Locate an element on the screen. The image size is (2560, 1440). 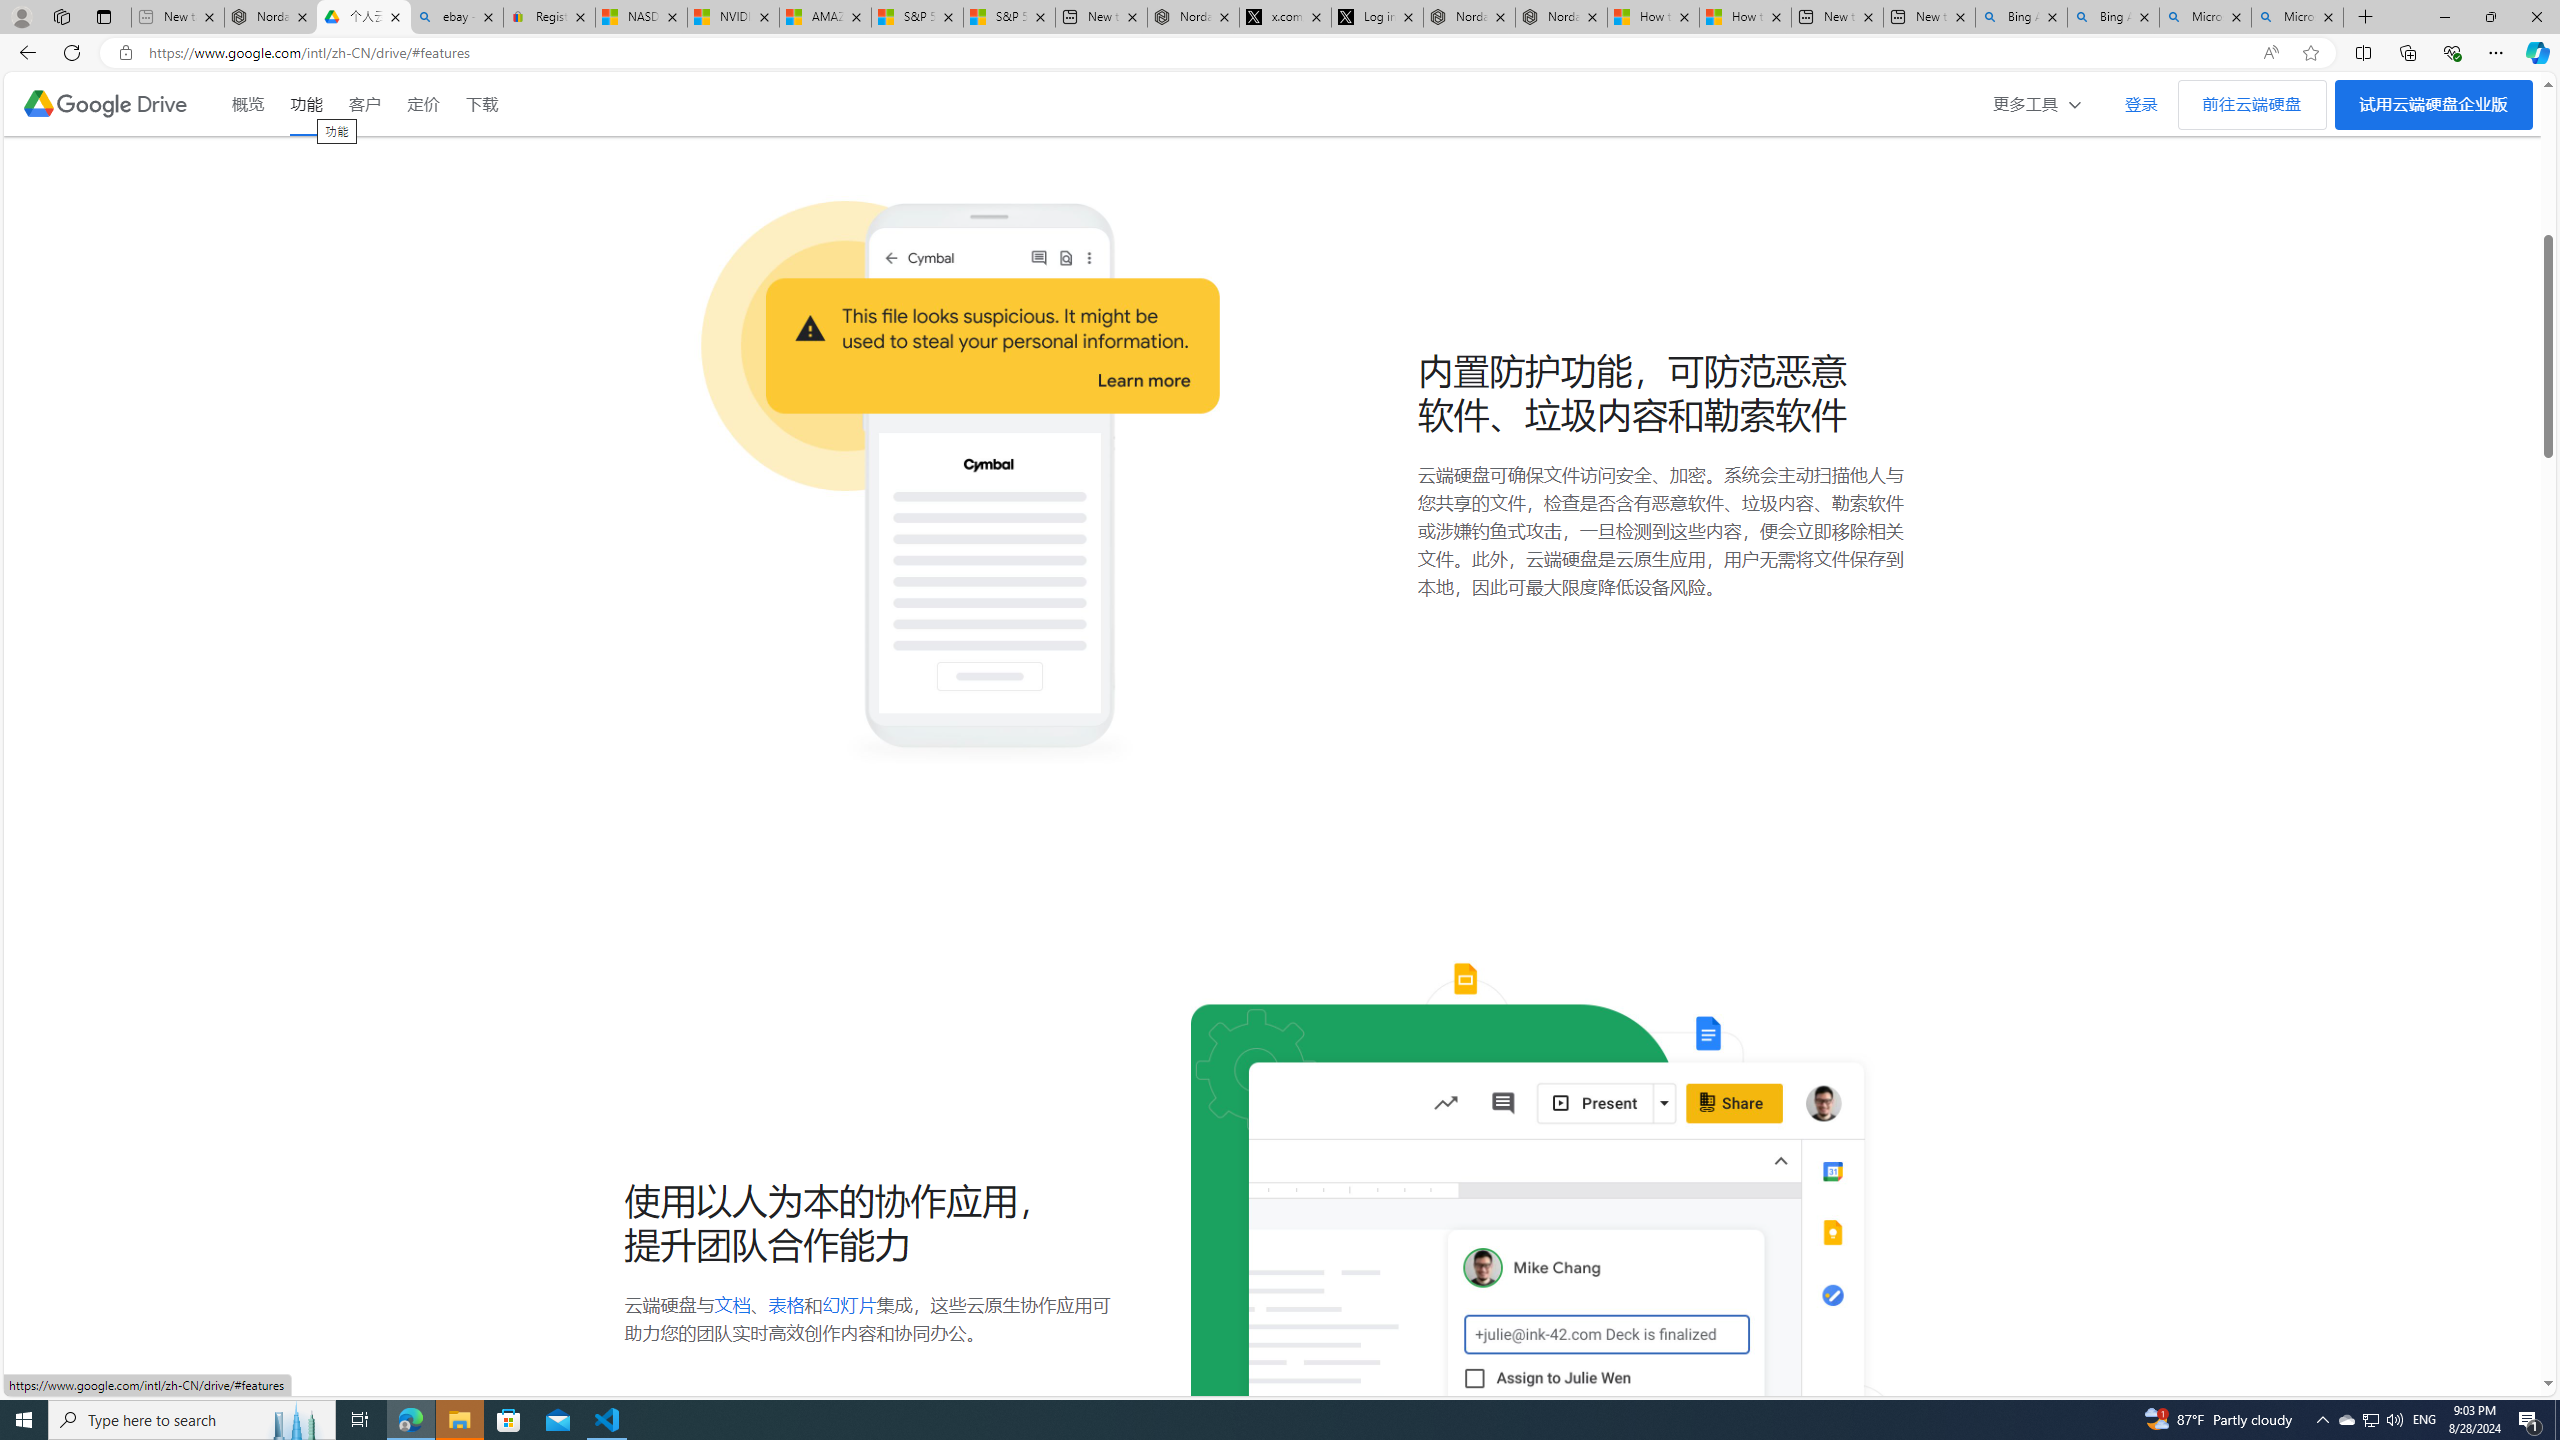
How to Use a Monitor With Your Closed Laptop is located at coordinates (1746, 17).